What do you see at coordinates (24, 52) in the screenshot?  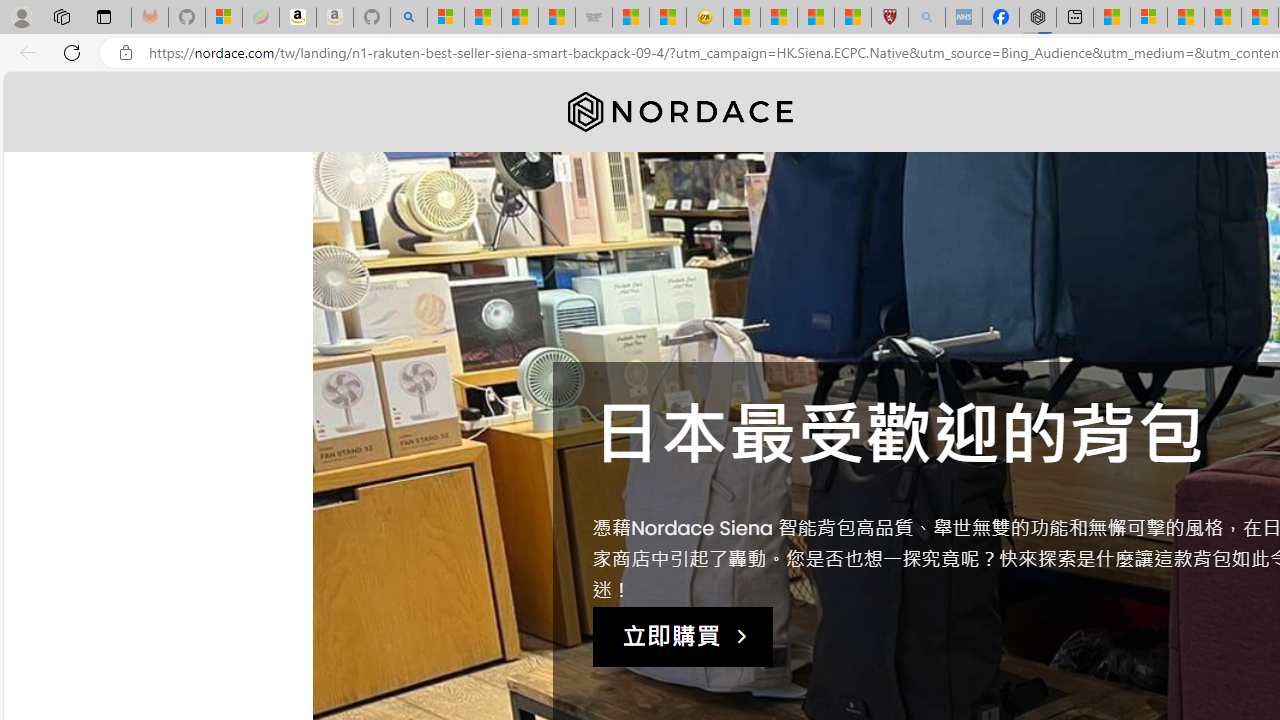 I see `Back` at bounding box center [24, 52].